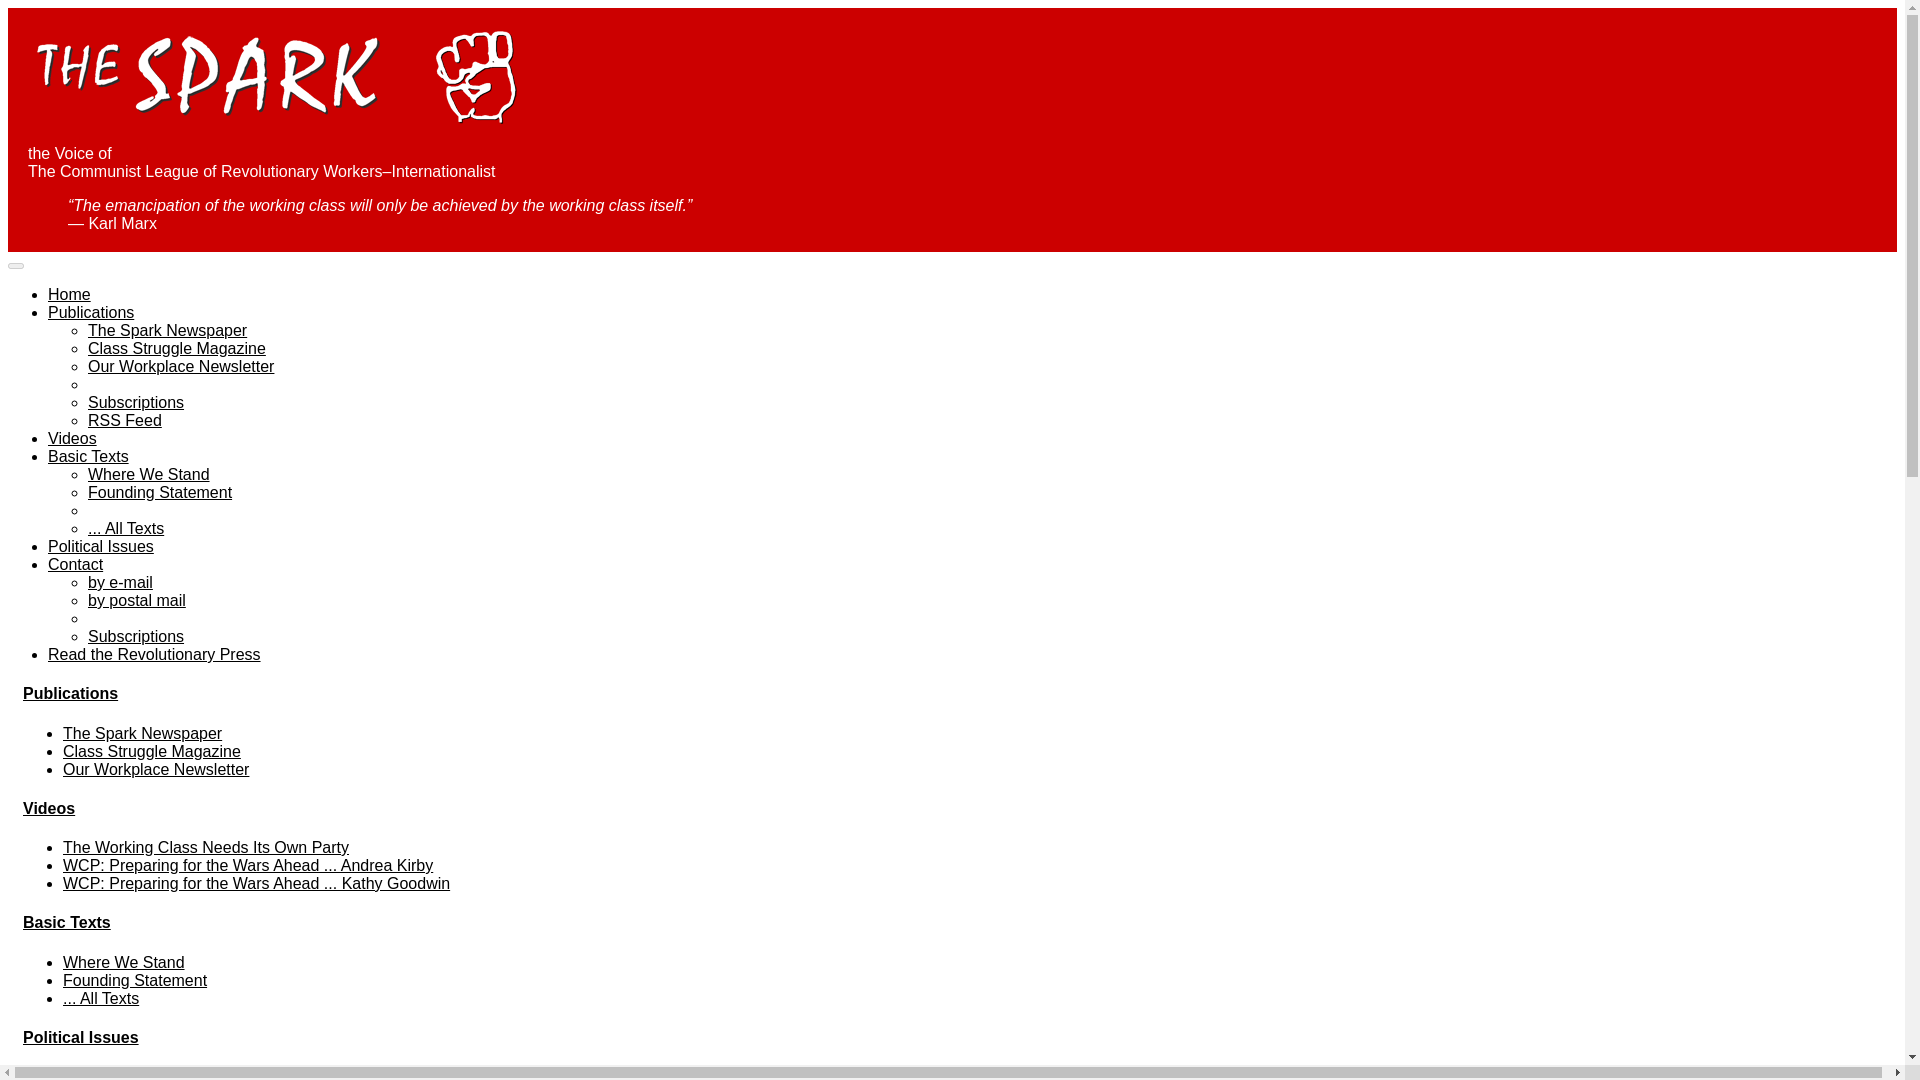  I want to click on Political Issues, so click(80, 1038).